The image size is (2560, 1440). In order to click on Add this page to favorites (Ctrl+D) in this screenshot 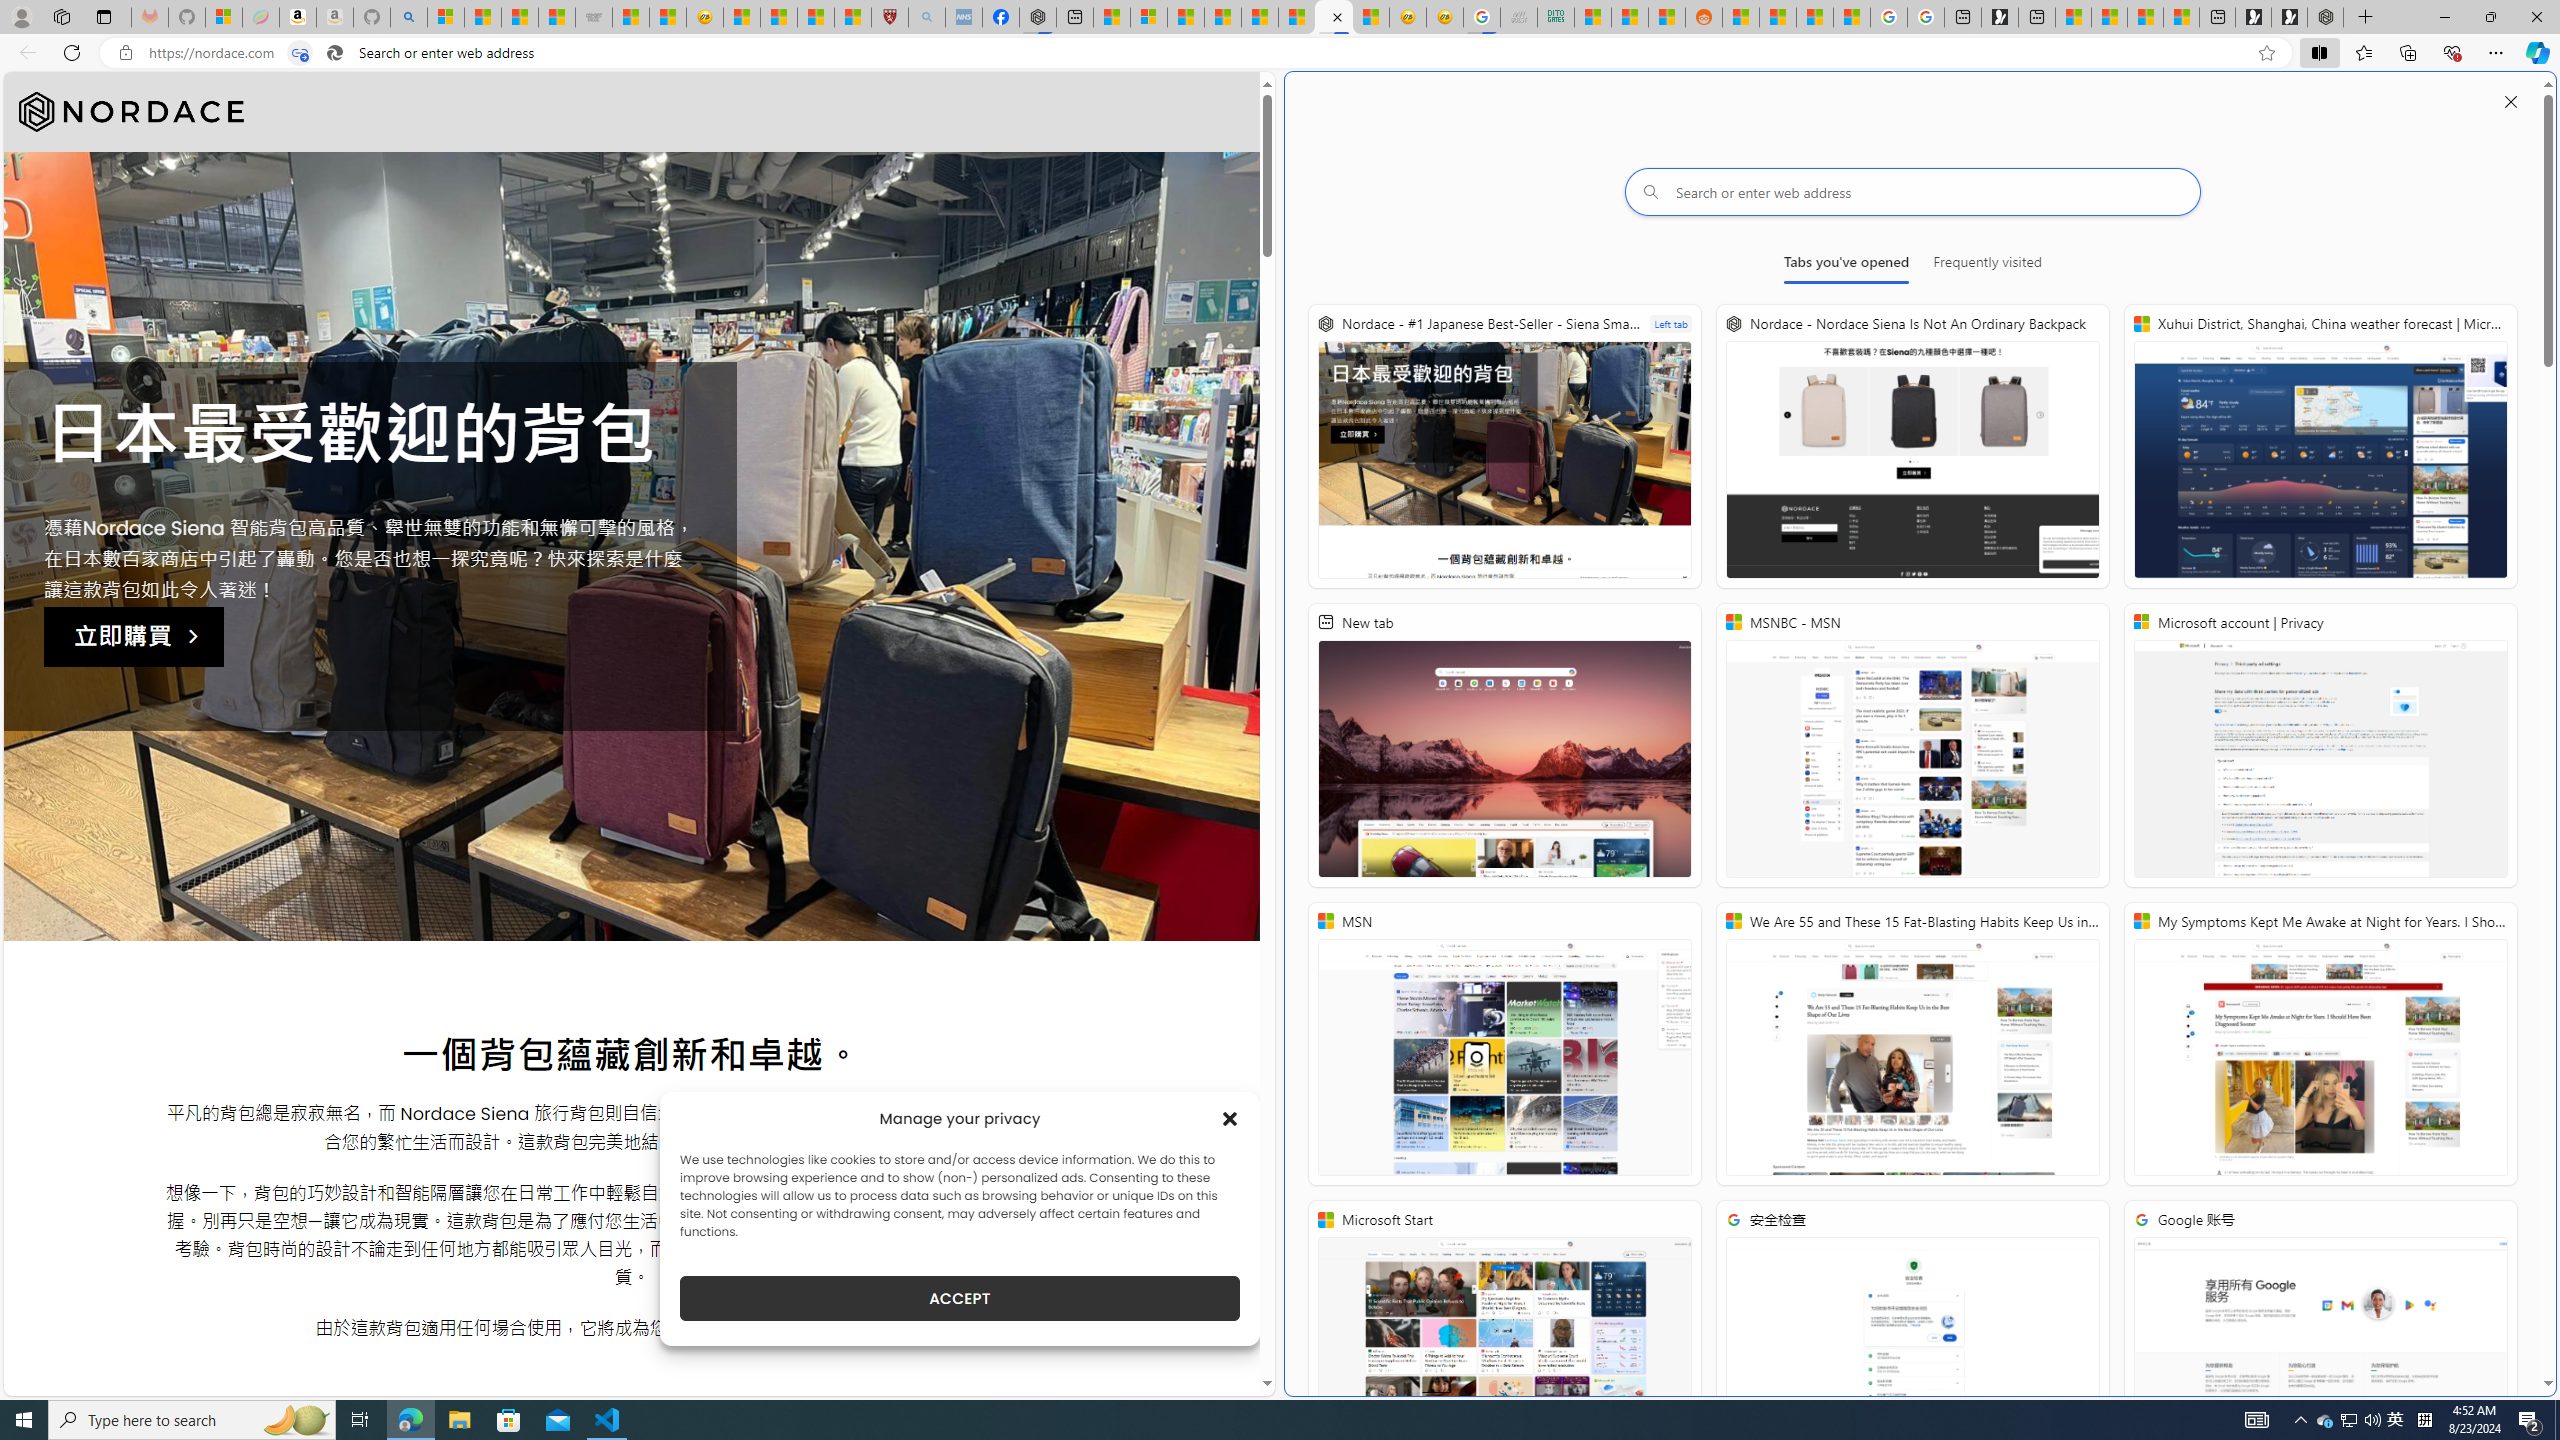, I will do `click(2266, 53)`.